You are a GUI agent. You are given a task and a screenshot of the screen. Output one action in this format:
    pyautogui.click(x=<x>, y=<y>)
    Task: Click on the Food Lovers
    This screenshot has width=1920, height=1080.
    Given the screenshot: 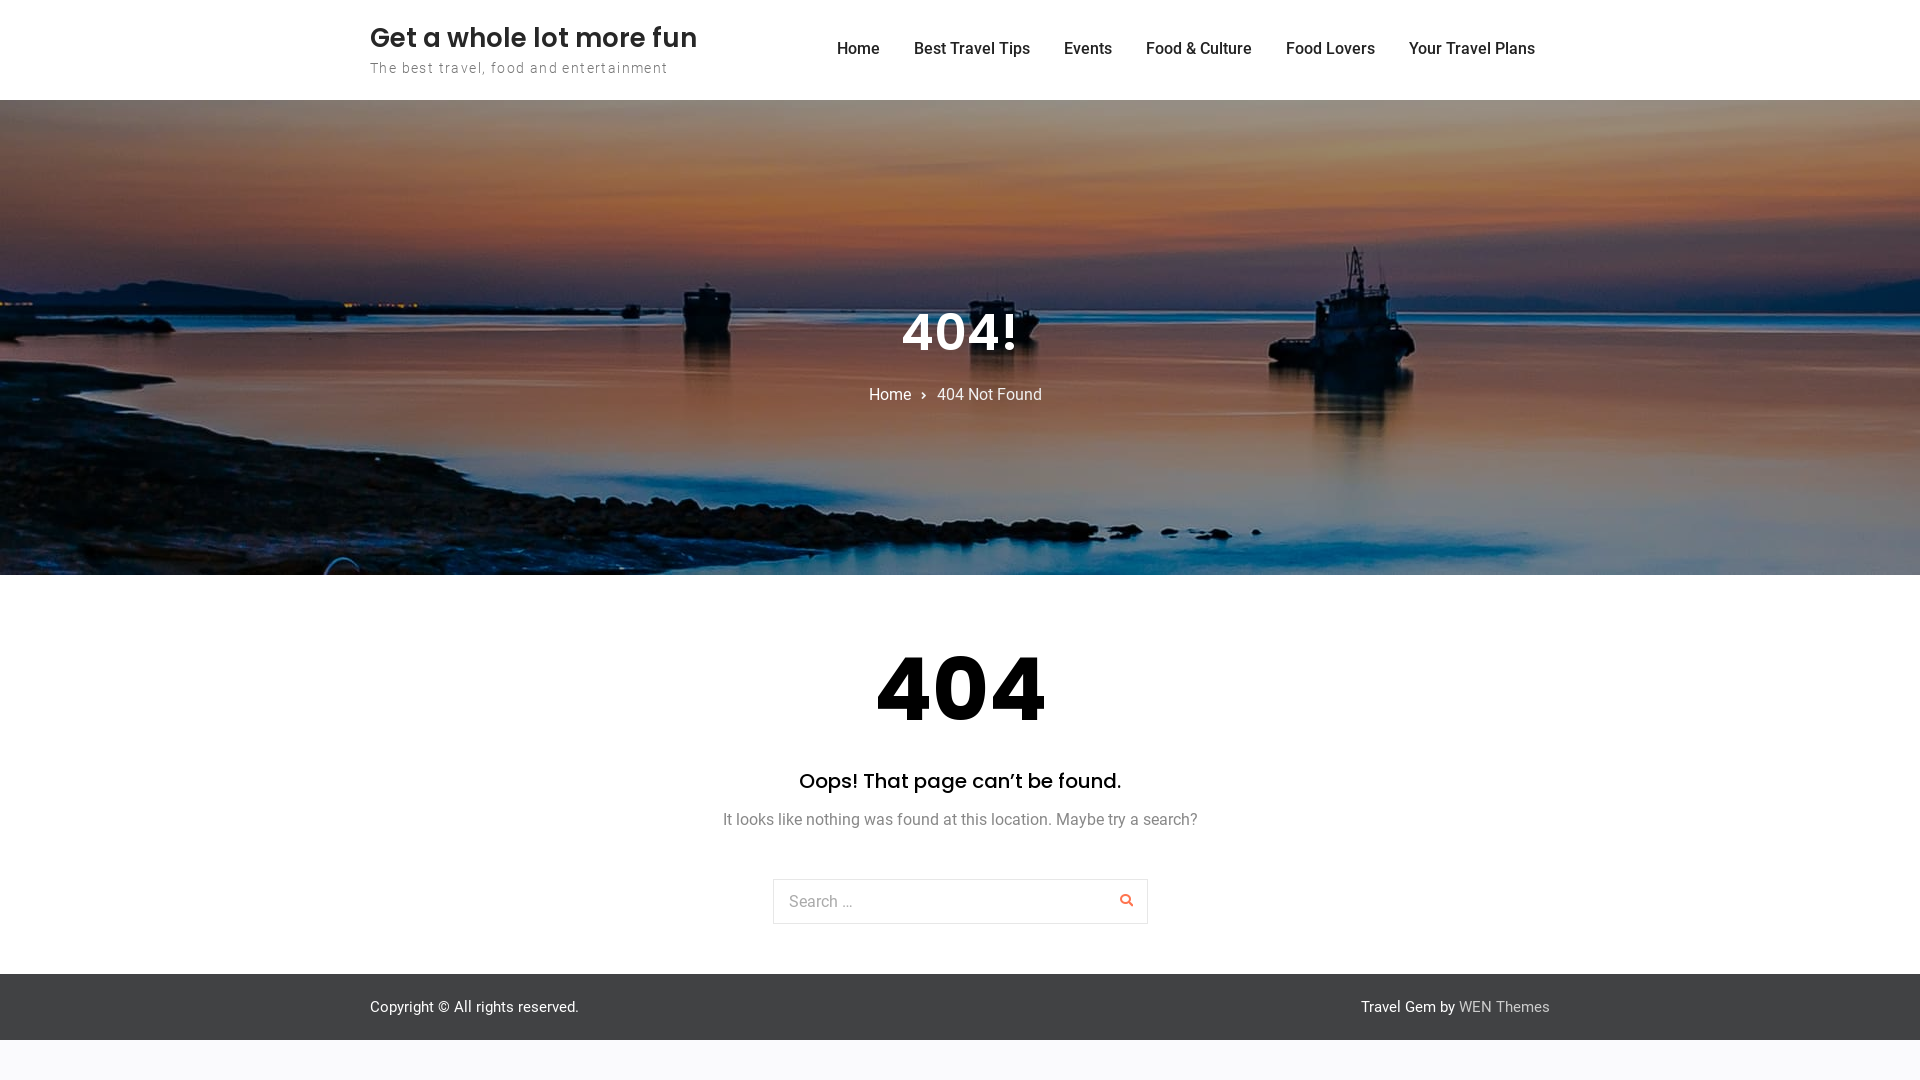 What is the action you would take?
    pyautogui.click(x=1330, y=49)
    